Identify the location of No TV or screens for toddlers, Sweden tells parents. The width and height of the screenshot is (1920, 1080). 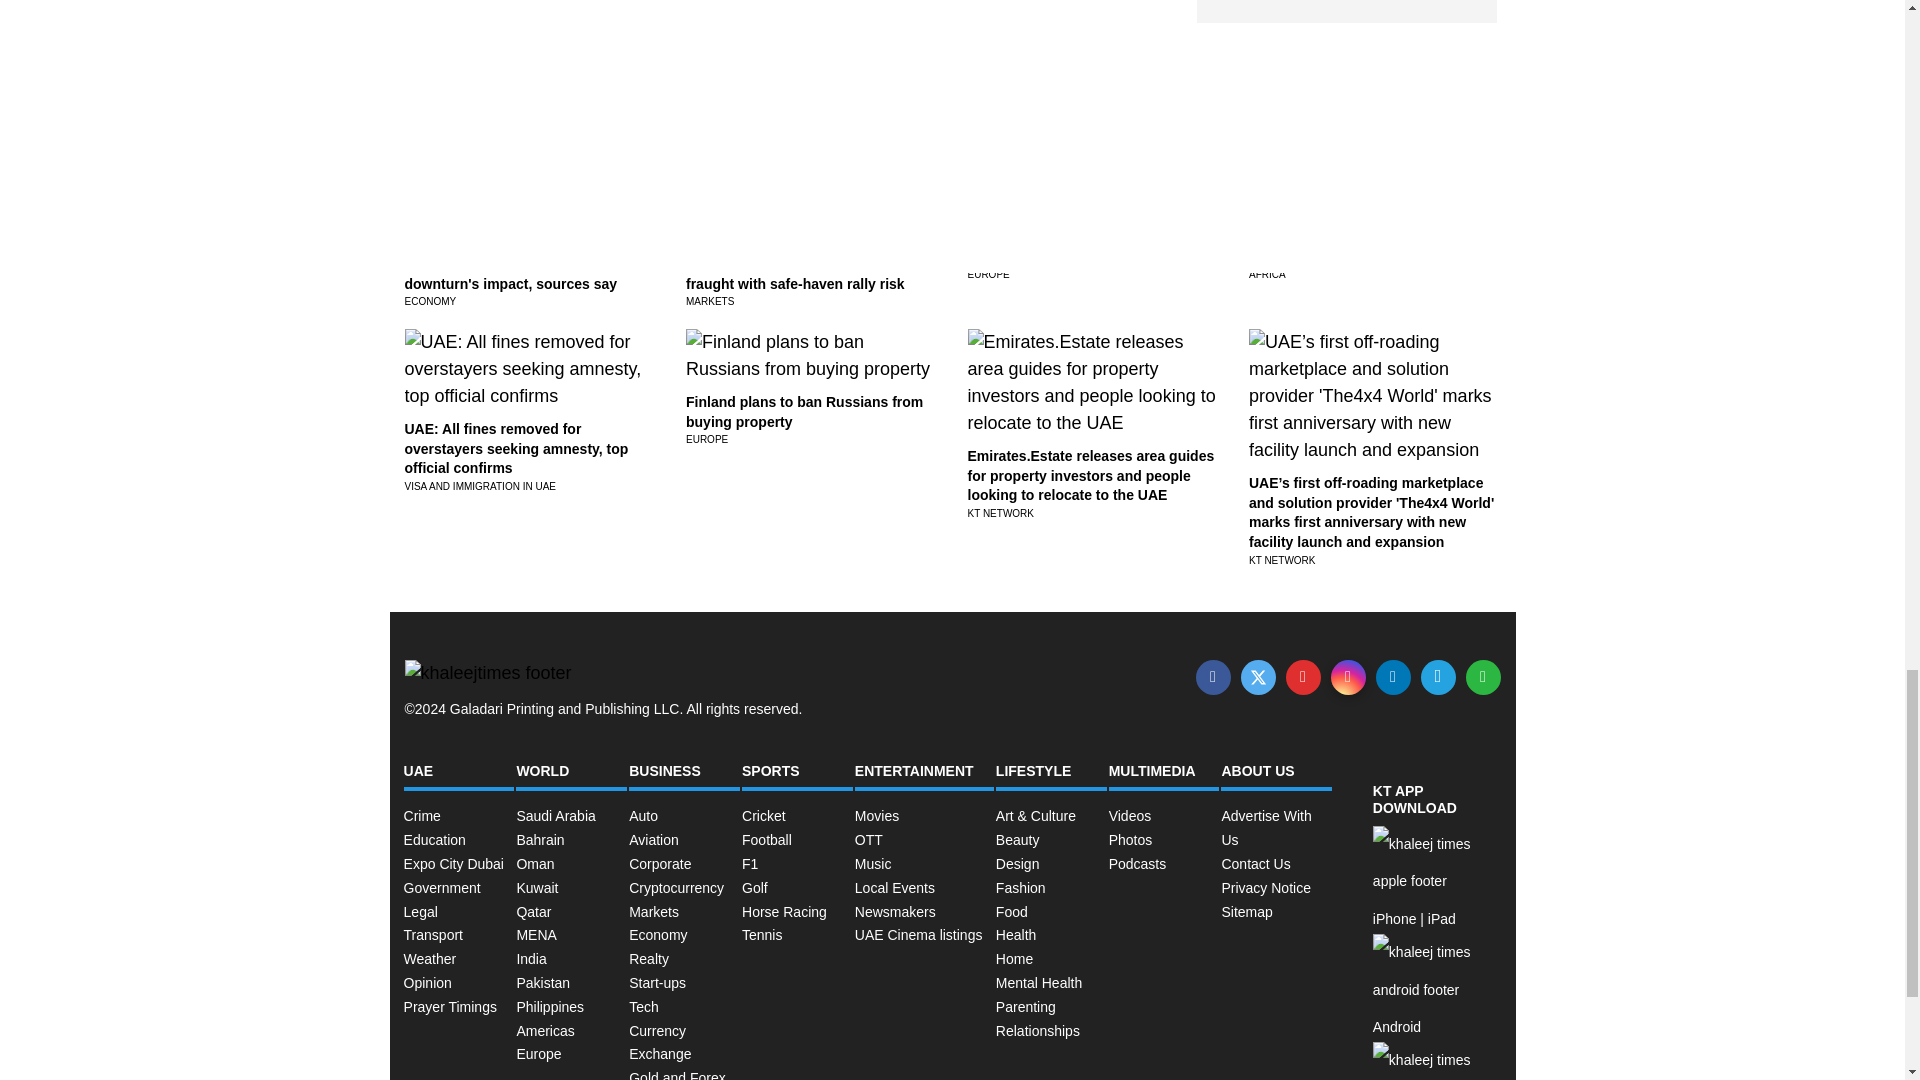
(1068, 246).